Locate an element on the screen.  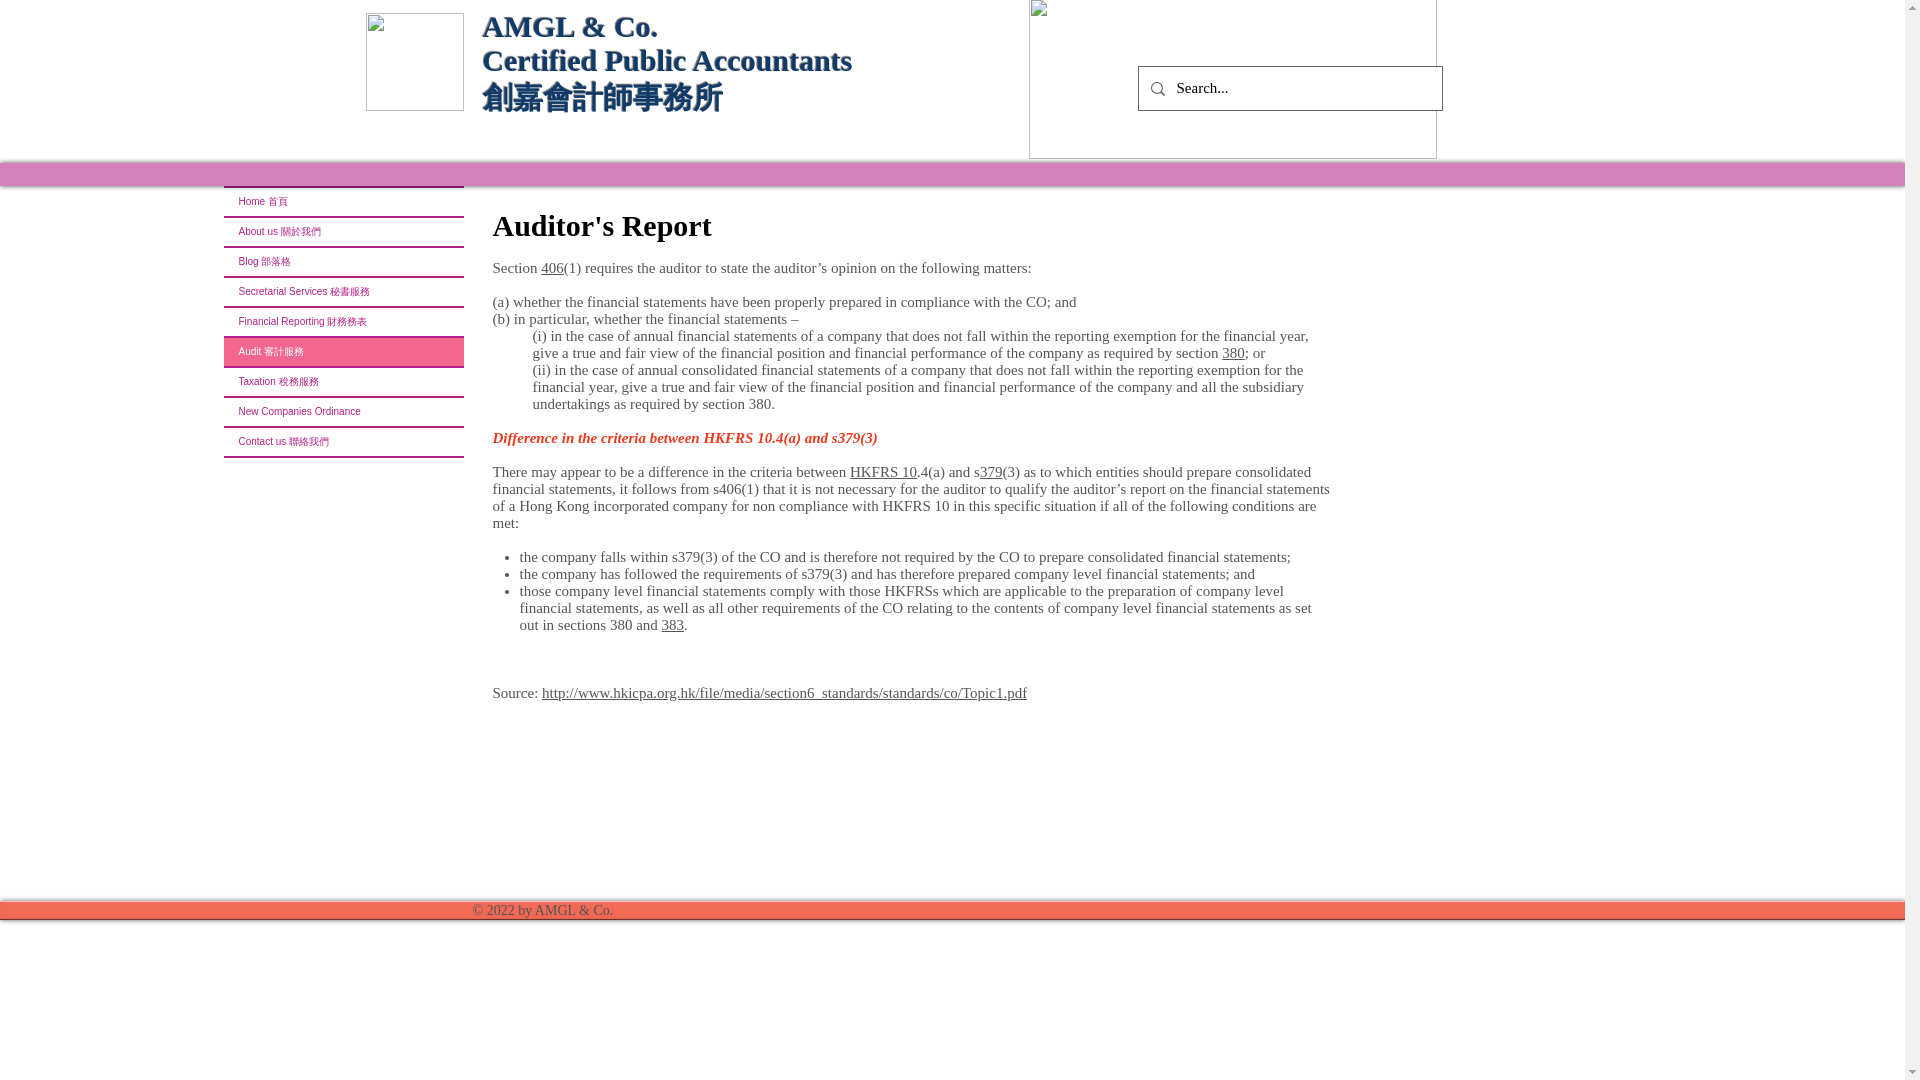
HKFRS 10 is located at coordinates (884, 472).